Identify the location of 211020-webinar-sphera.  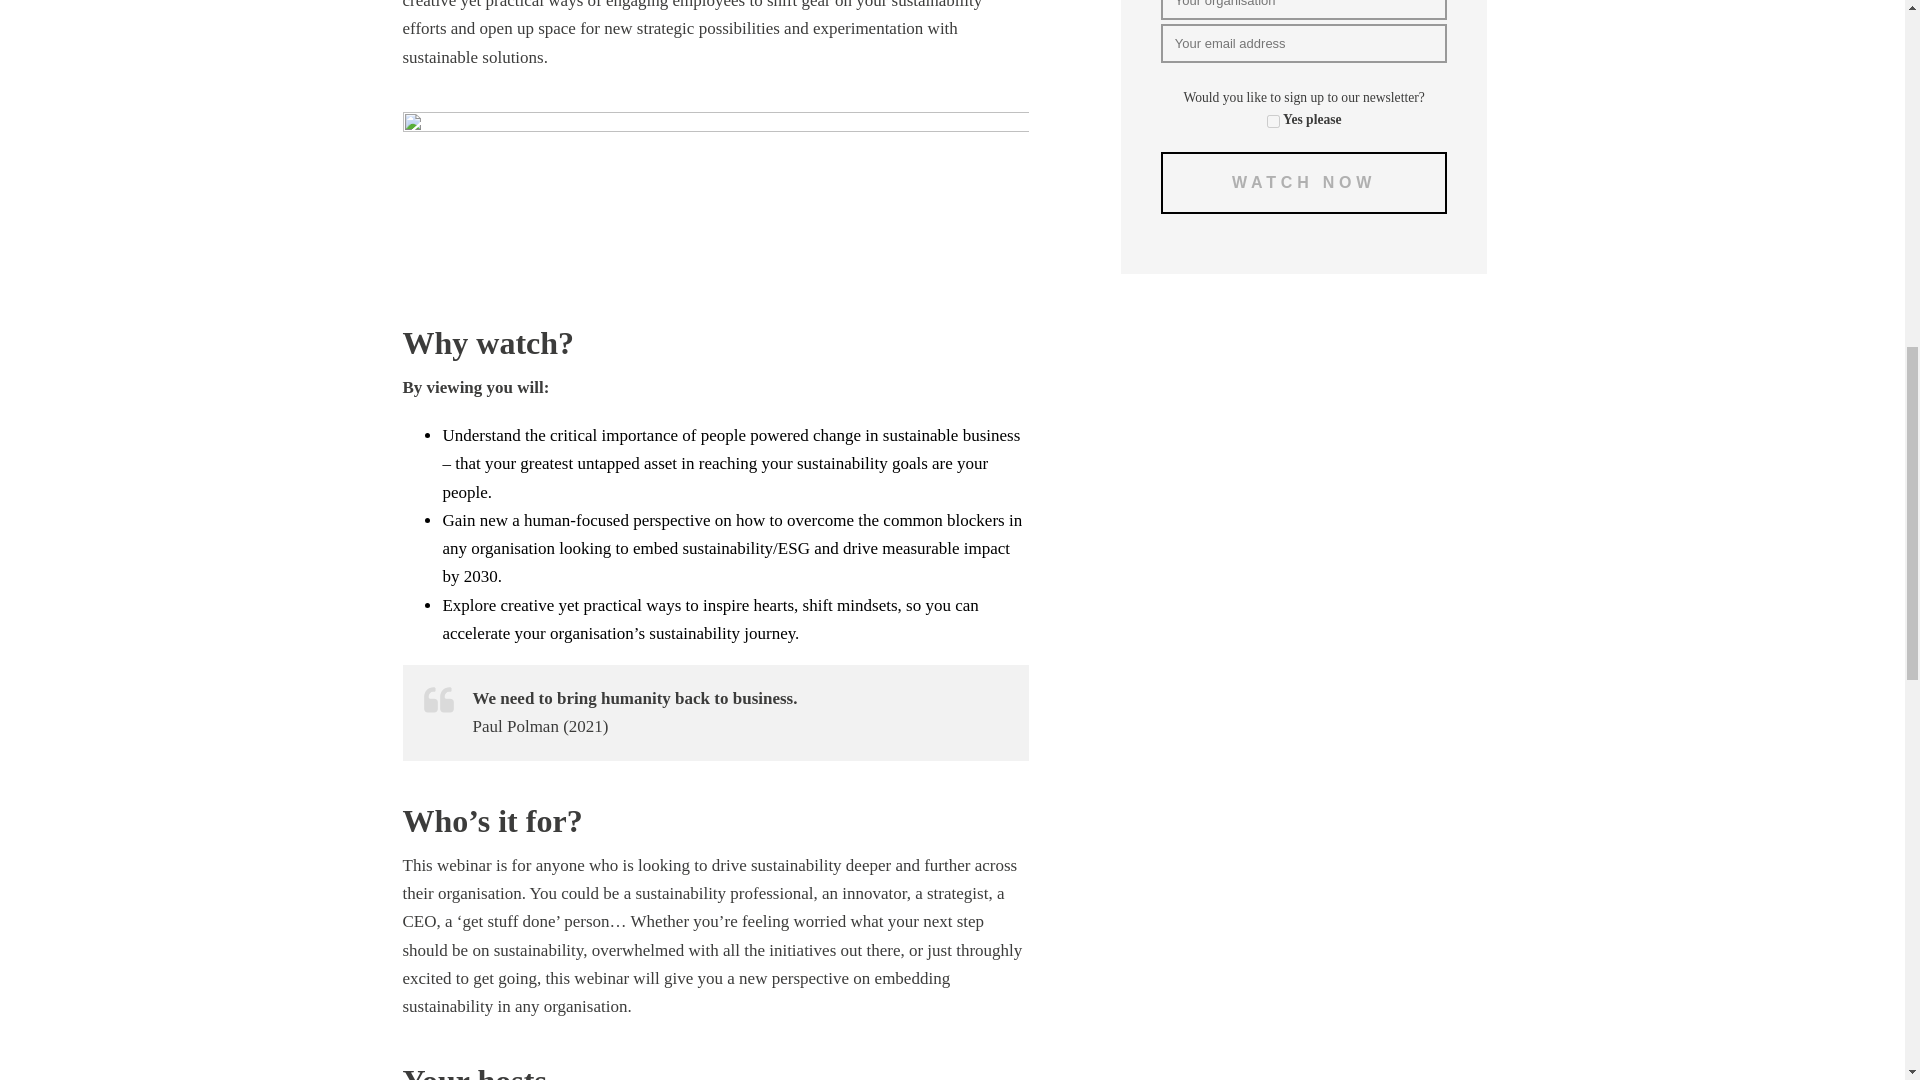
(715, 190).